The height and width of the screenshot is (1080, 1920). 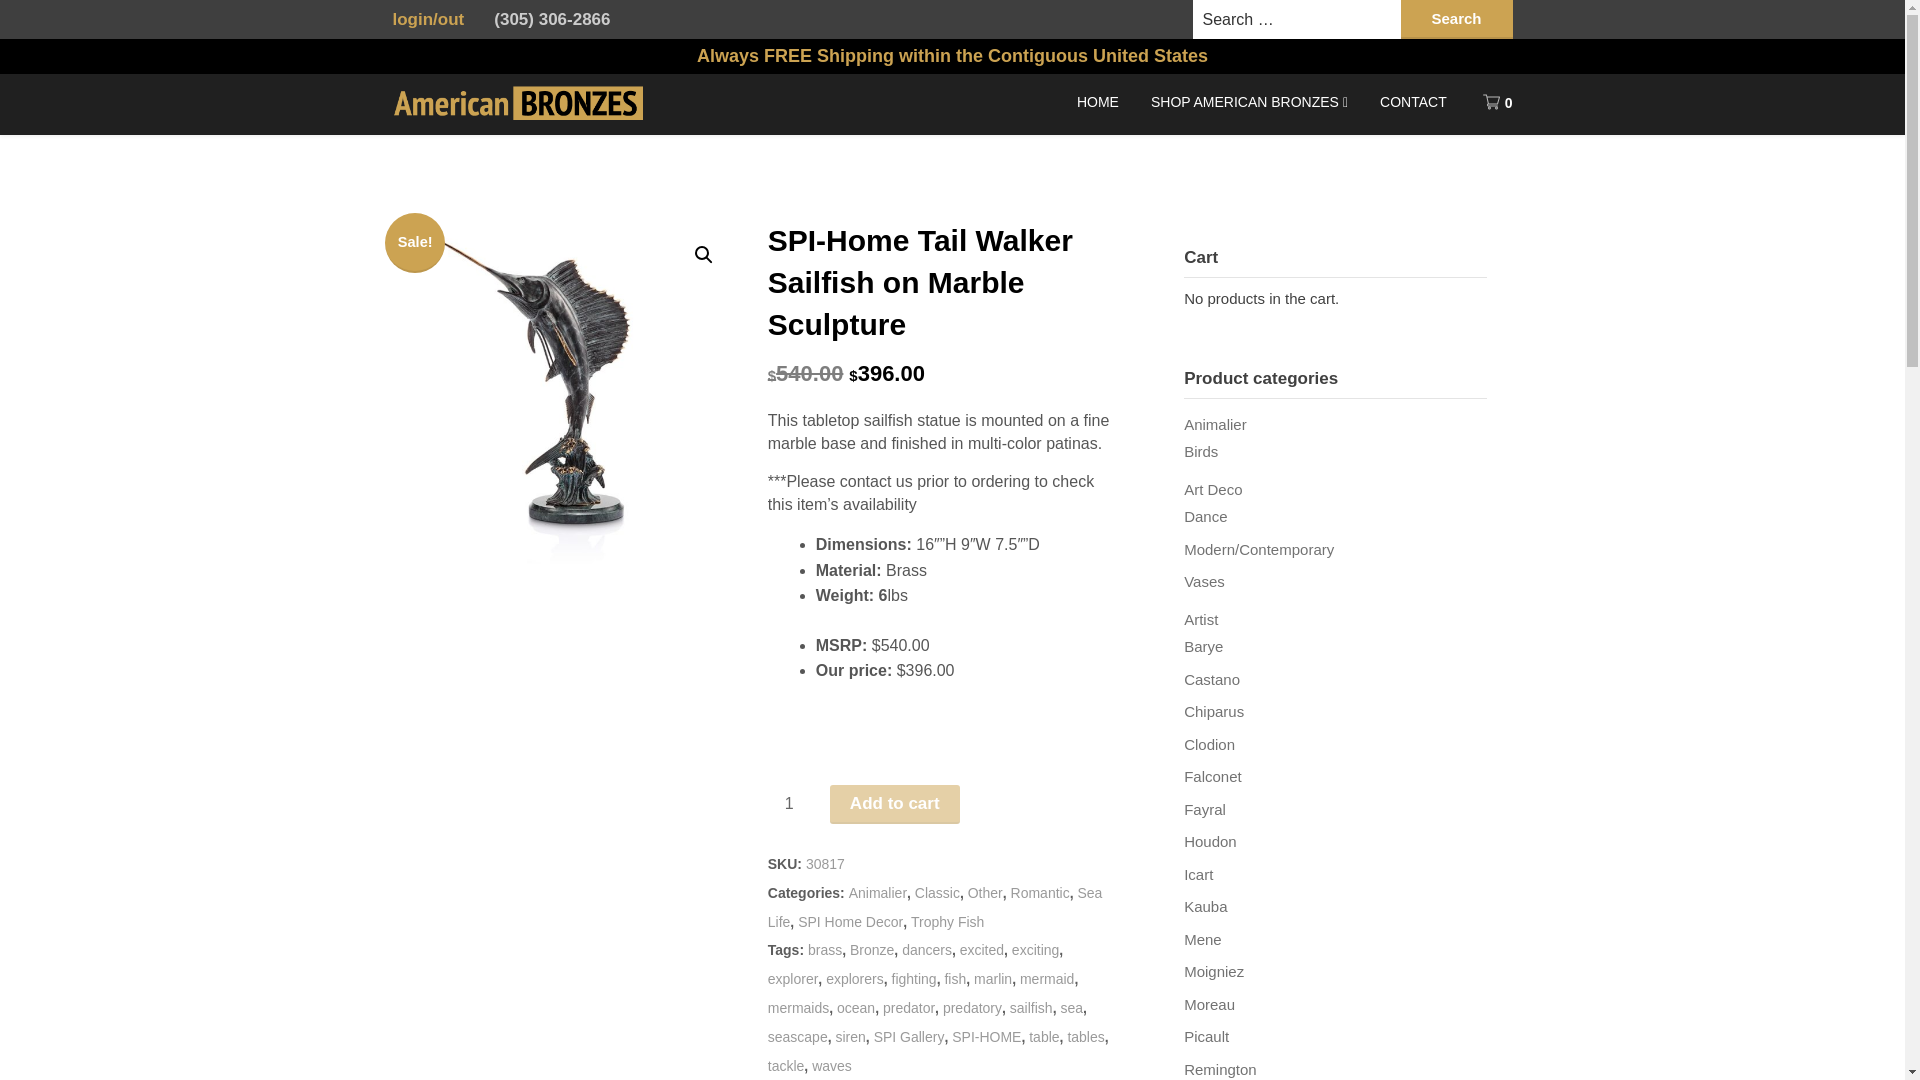 I want to click on ocean, so click(x=856, y=1008).